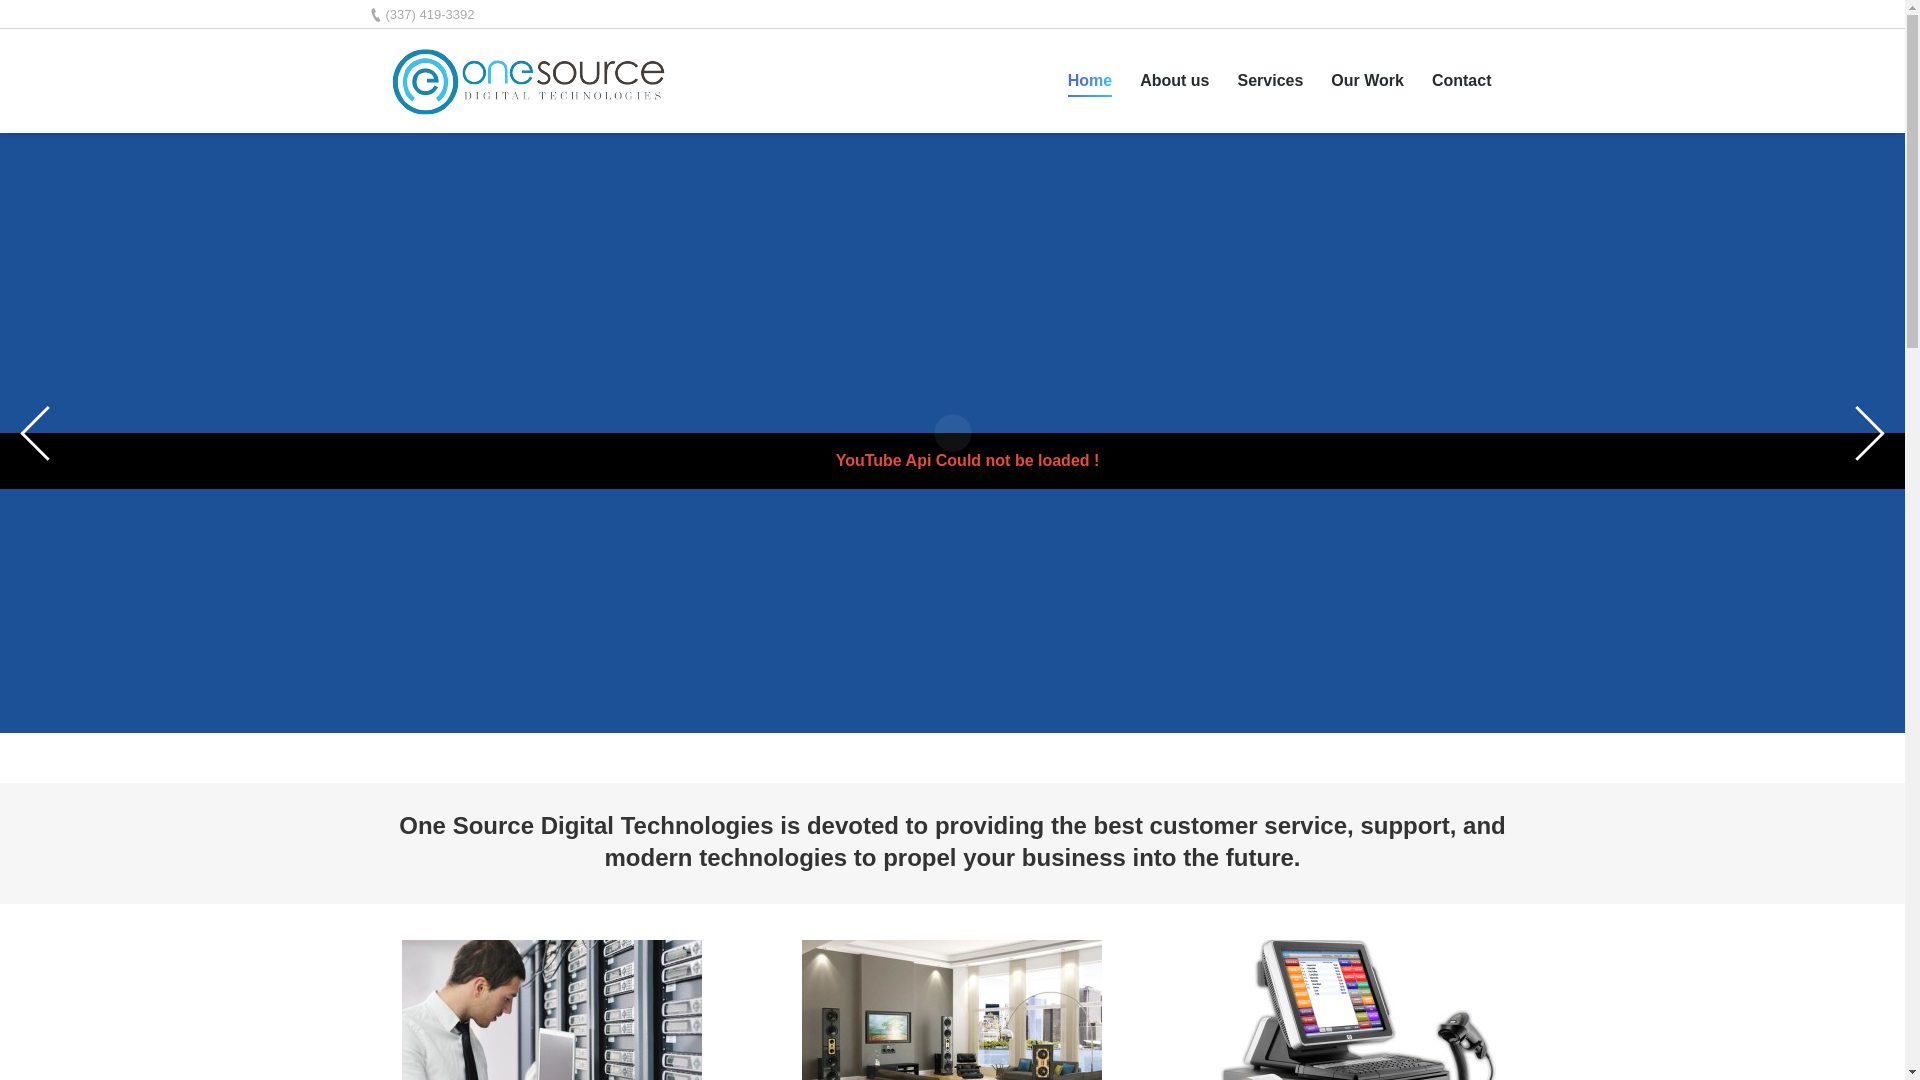  I want to click on Go!, so click(26, 20).